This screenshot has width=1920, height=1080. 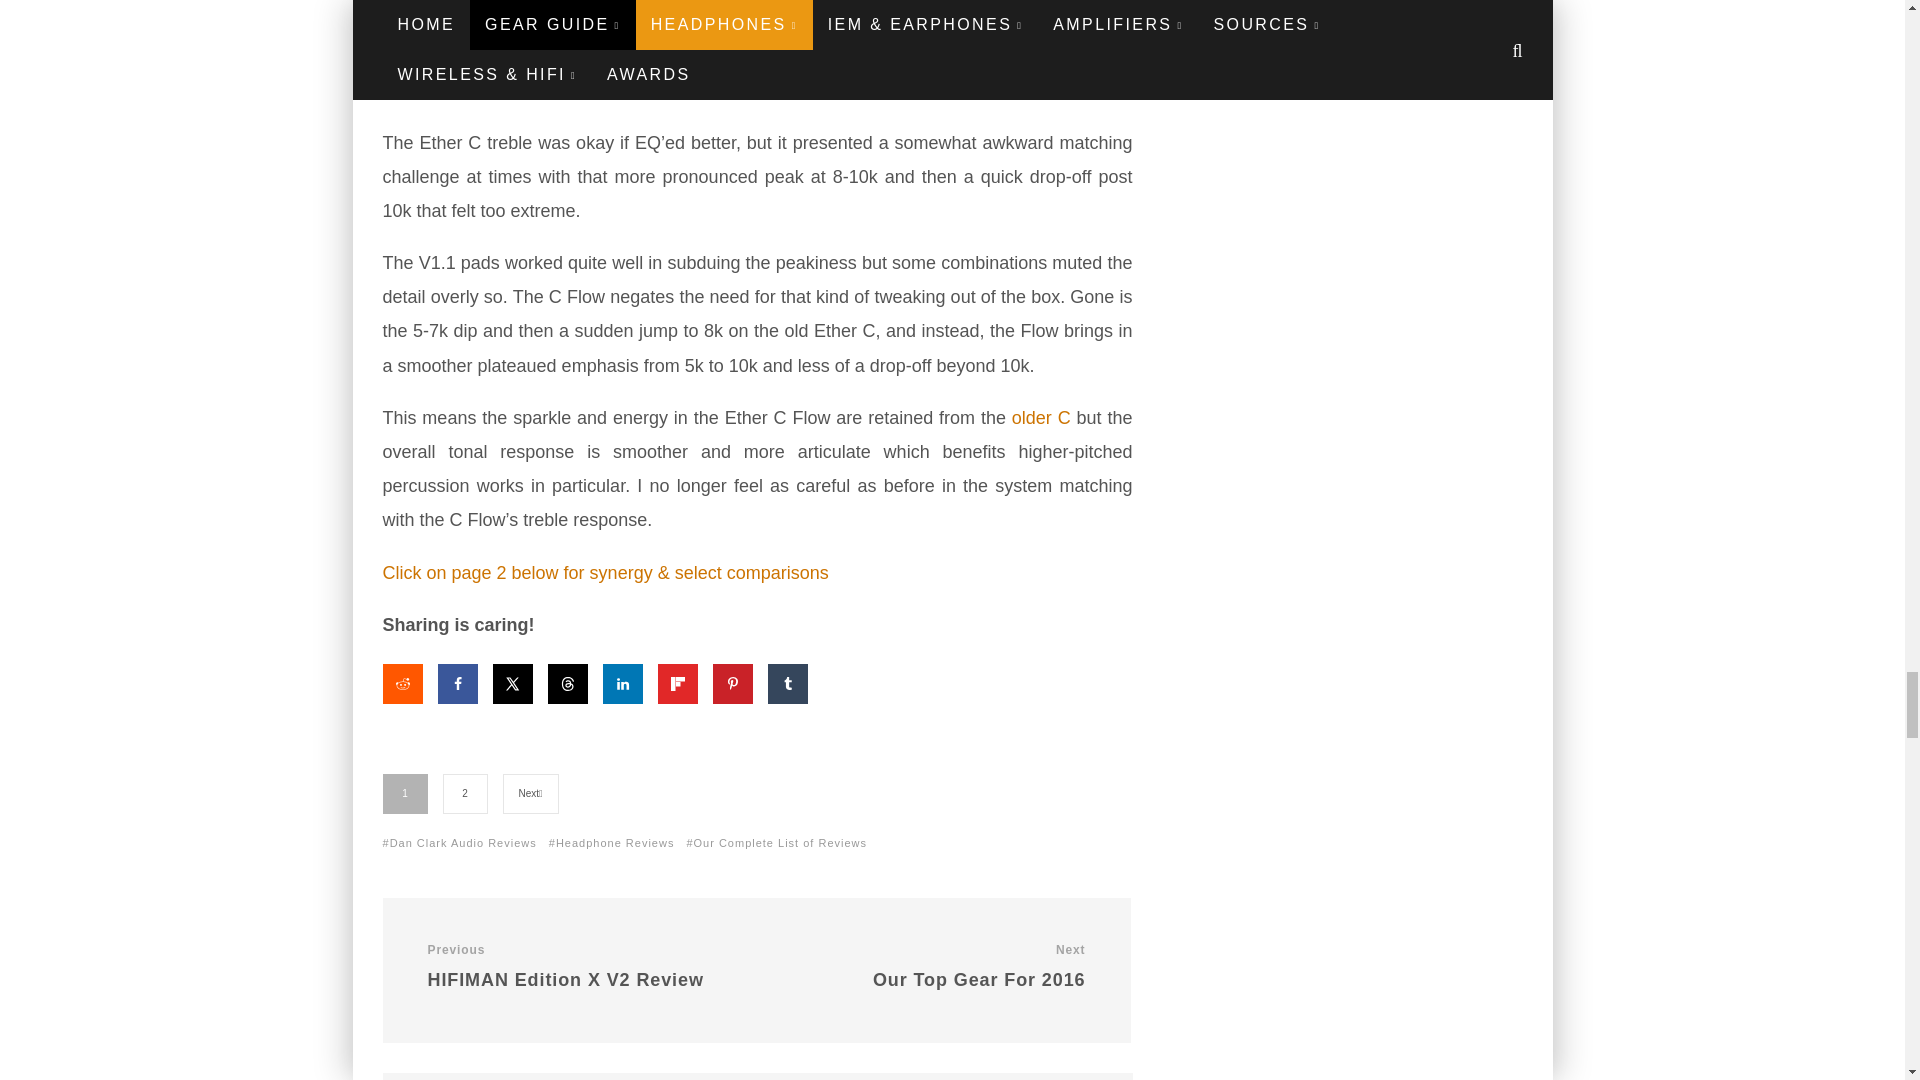 What do you see at coordinates (788, 684) in the screenshot?
I see `Share on Tumblr` at bounding box center [788, 684].